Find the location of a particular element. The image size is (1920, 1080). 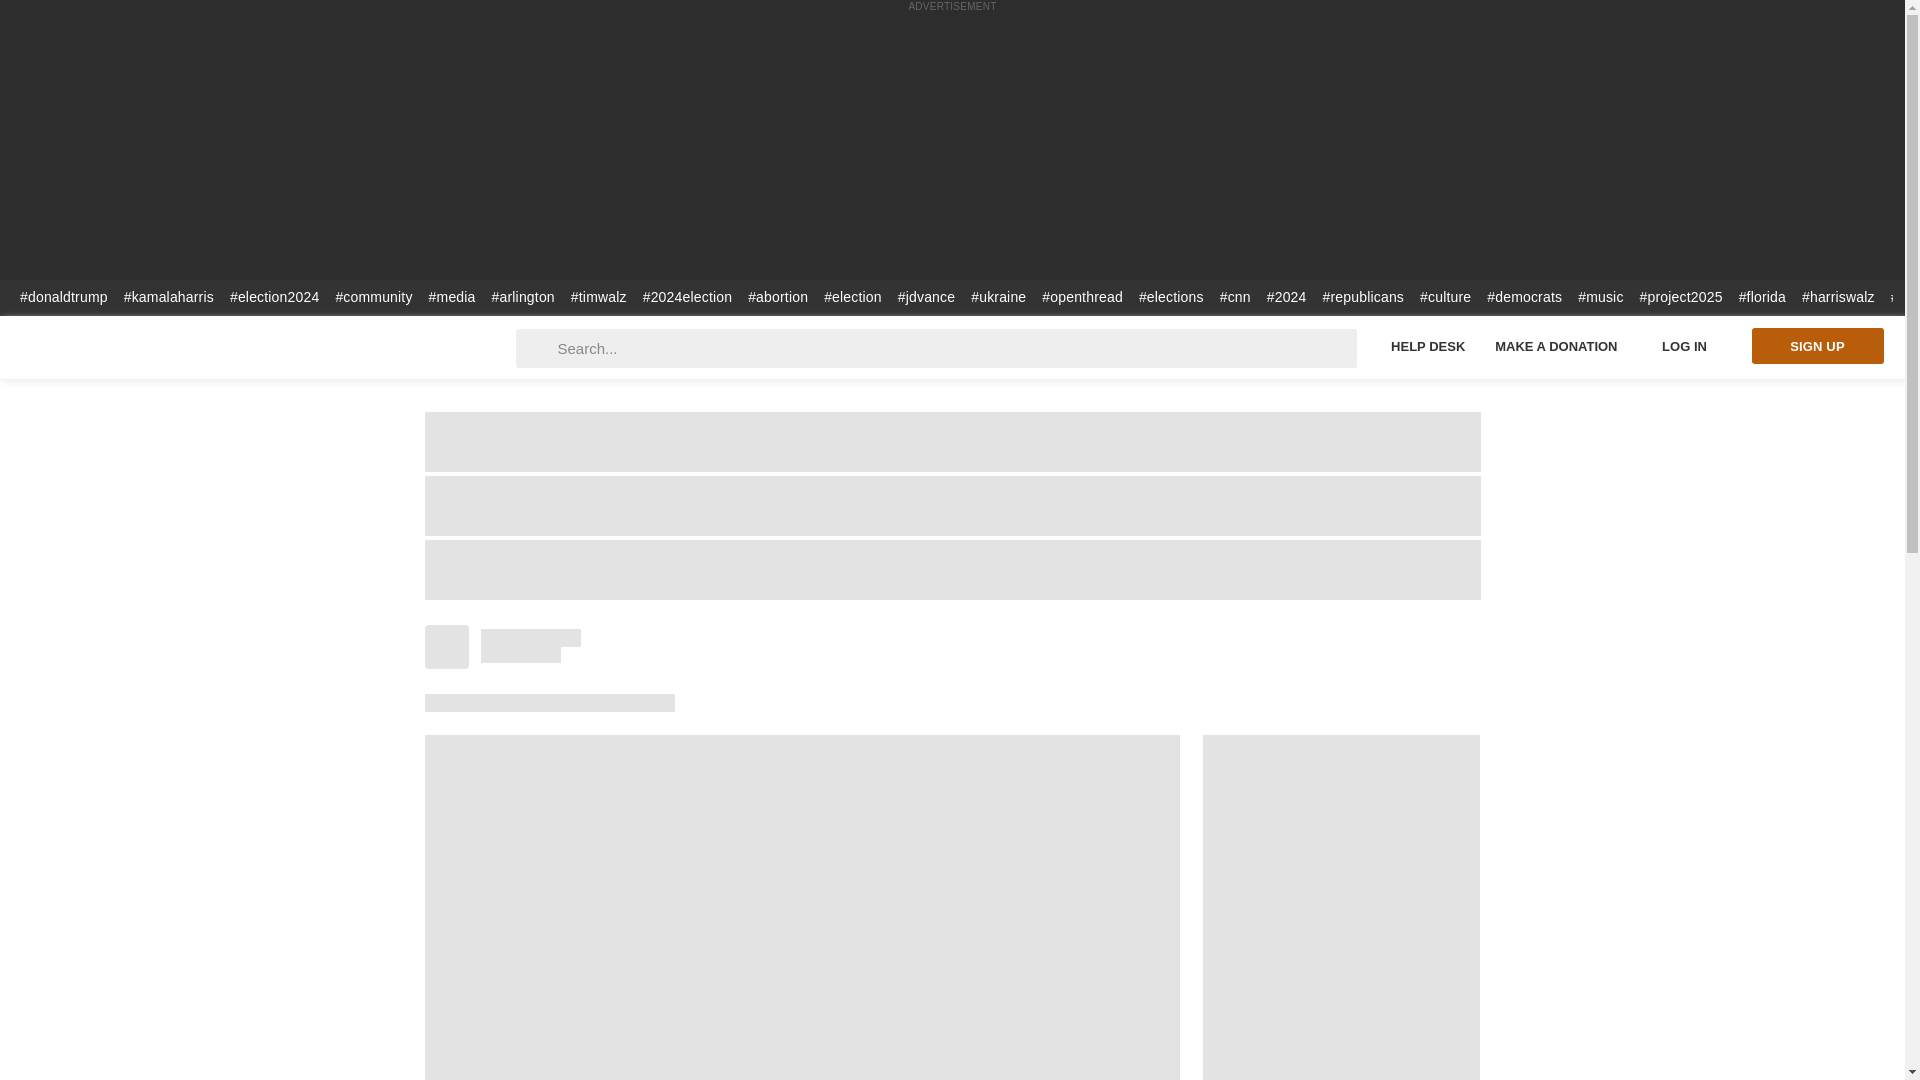

MAKE A DONATION is located at coordinates (1556, 346).